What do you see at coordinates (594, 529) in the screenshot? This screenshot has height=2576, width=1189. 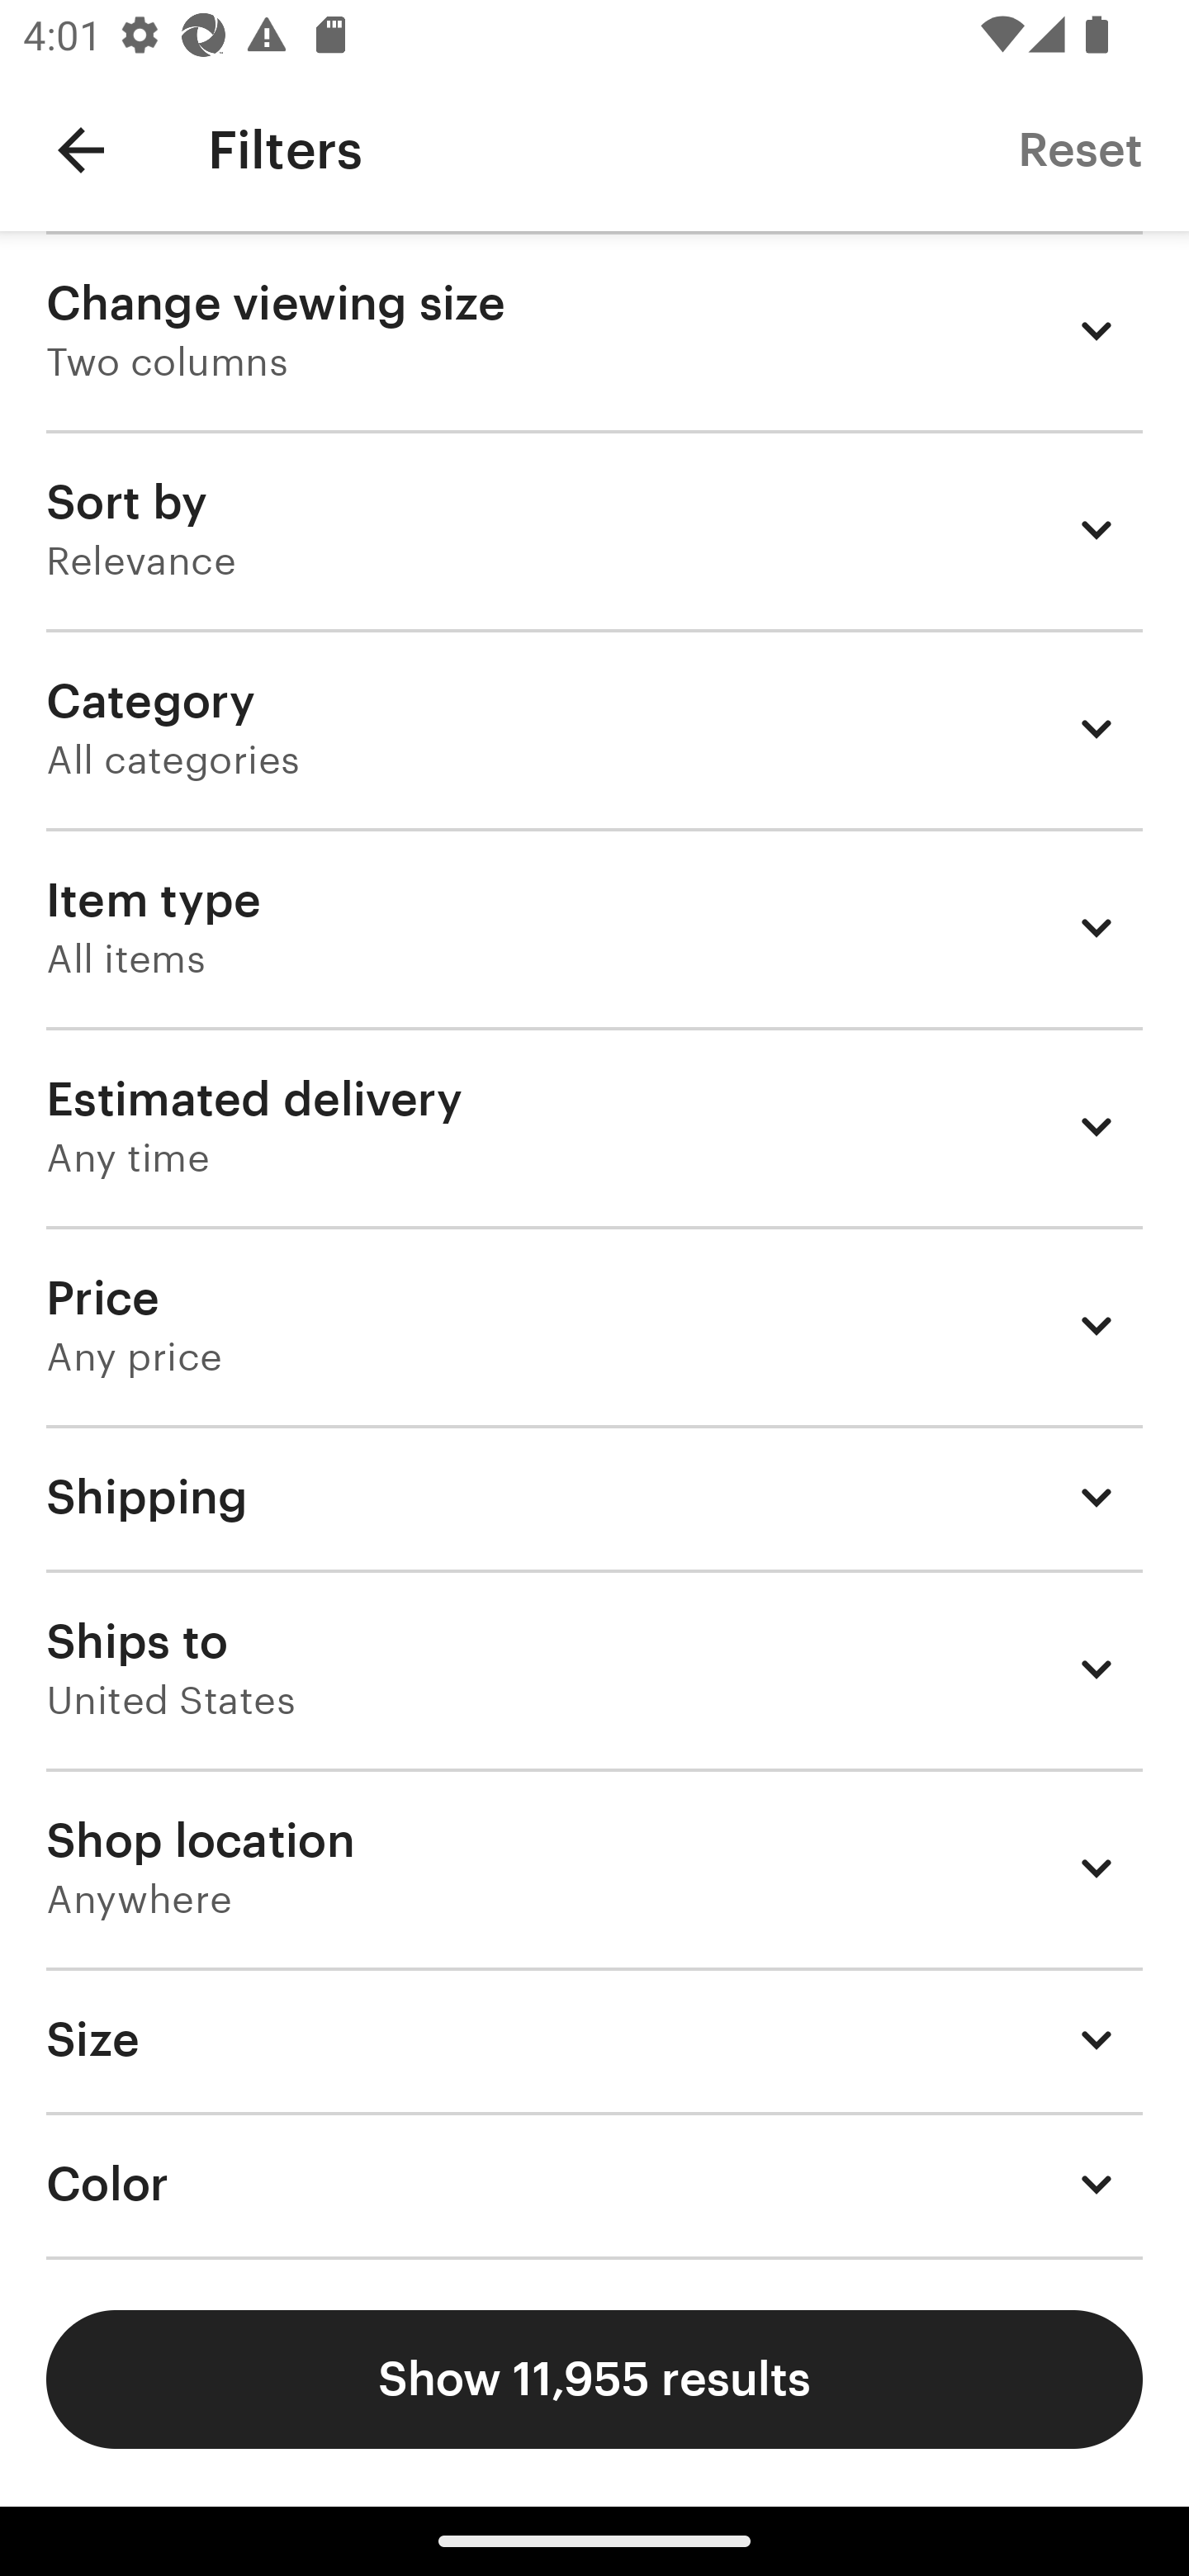 I see `Sort by Relevance` at bounding box center [594, 529].